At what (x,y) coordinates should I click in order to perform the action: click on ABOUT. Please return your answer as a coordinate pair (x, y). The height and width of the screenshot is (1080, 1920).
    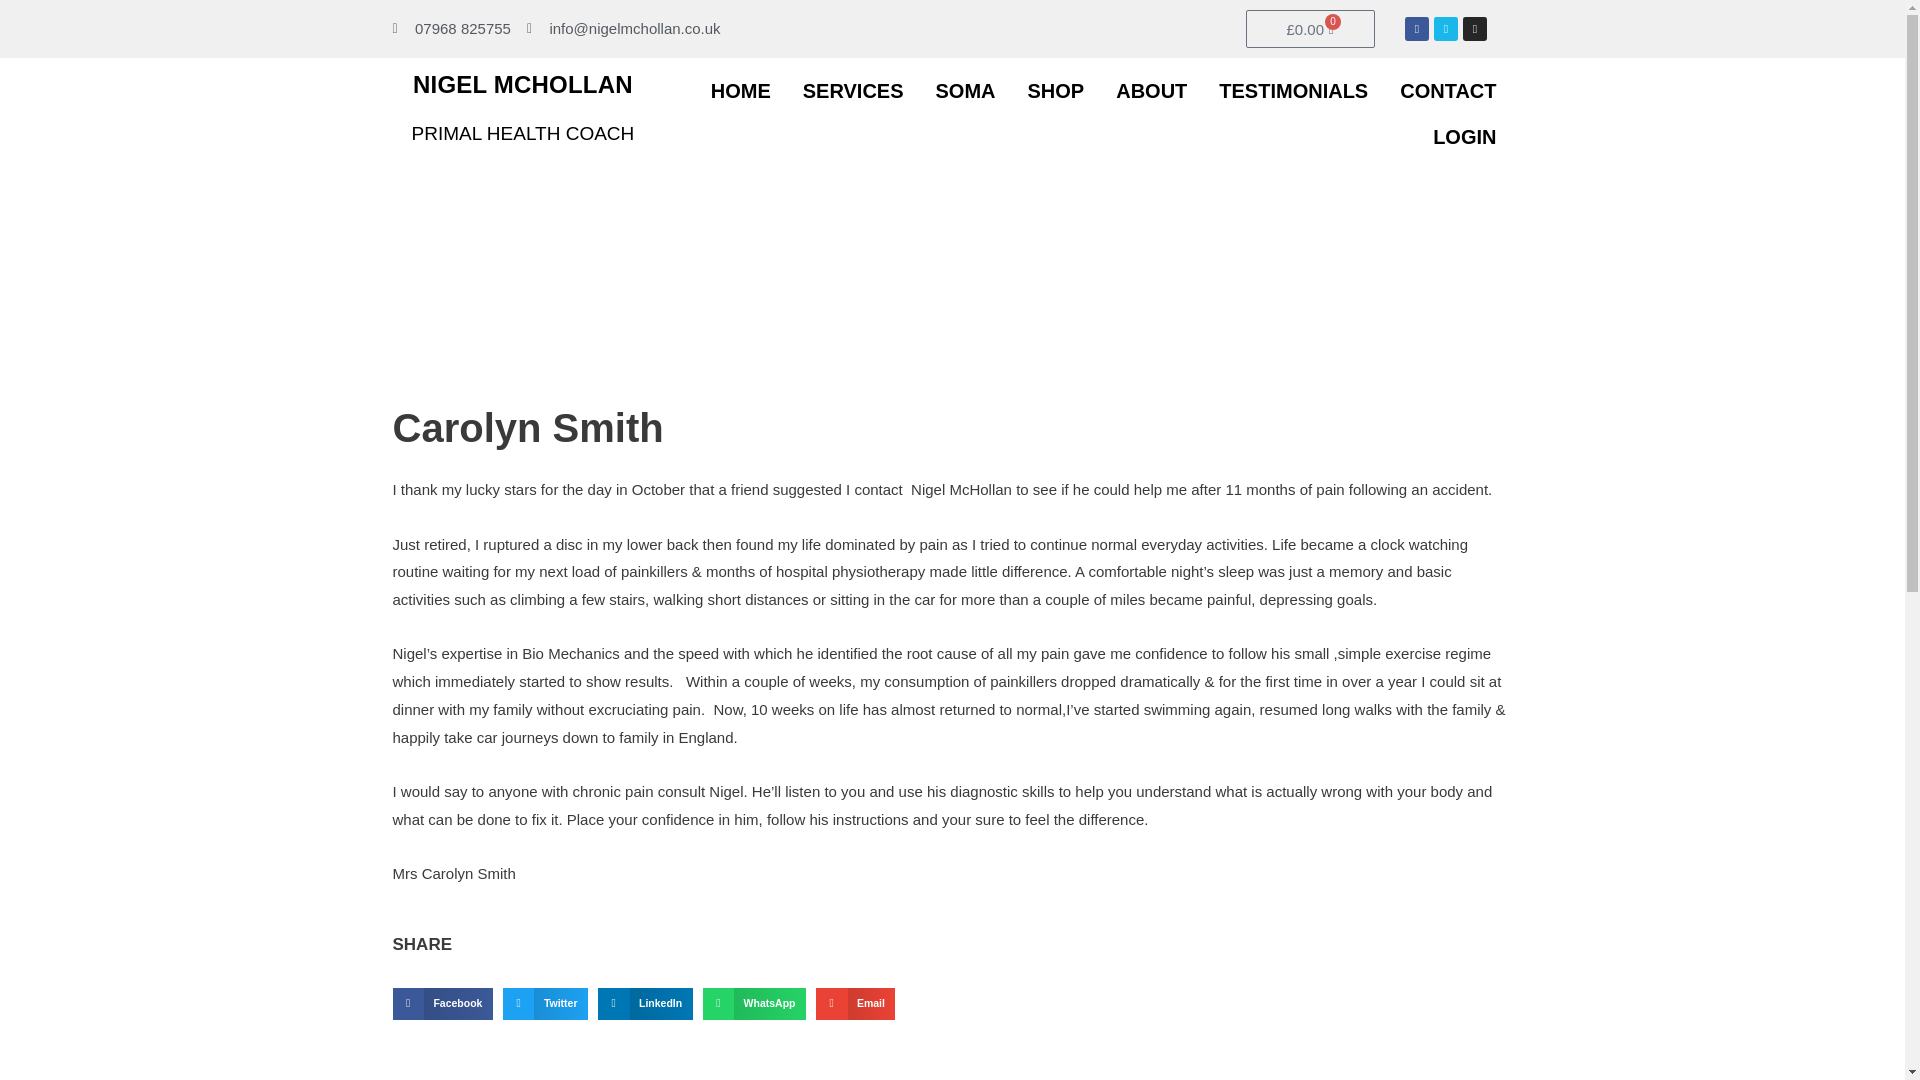
    Looking at the image, I should click on (1152, 91).